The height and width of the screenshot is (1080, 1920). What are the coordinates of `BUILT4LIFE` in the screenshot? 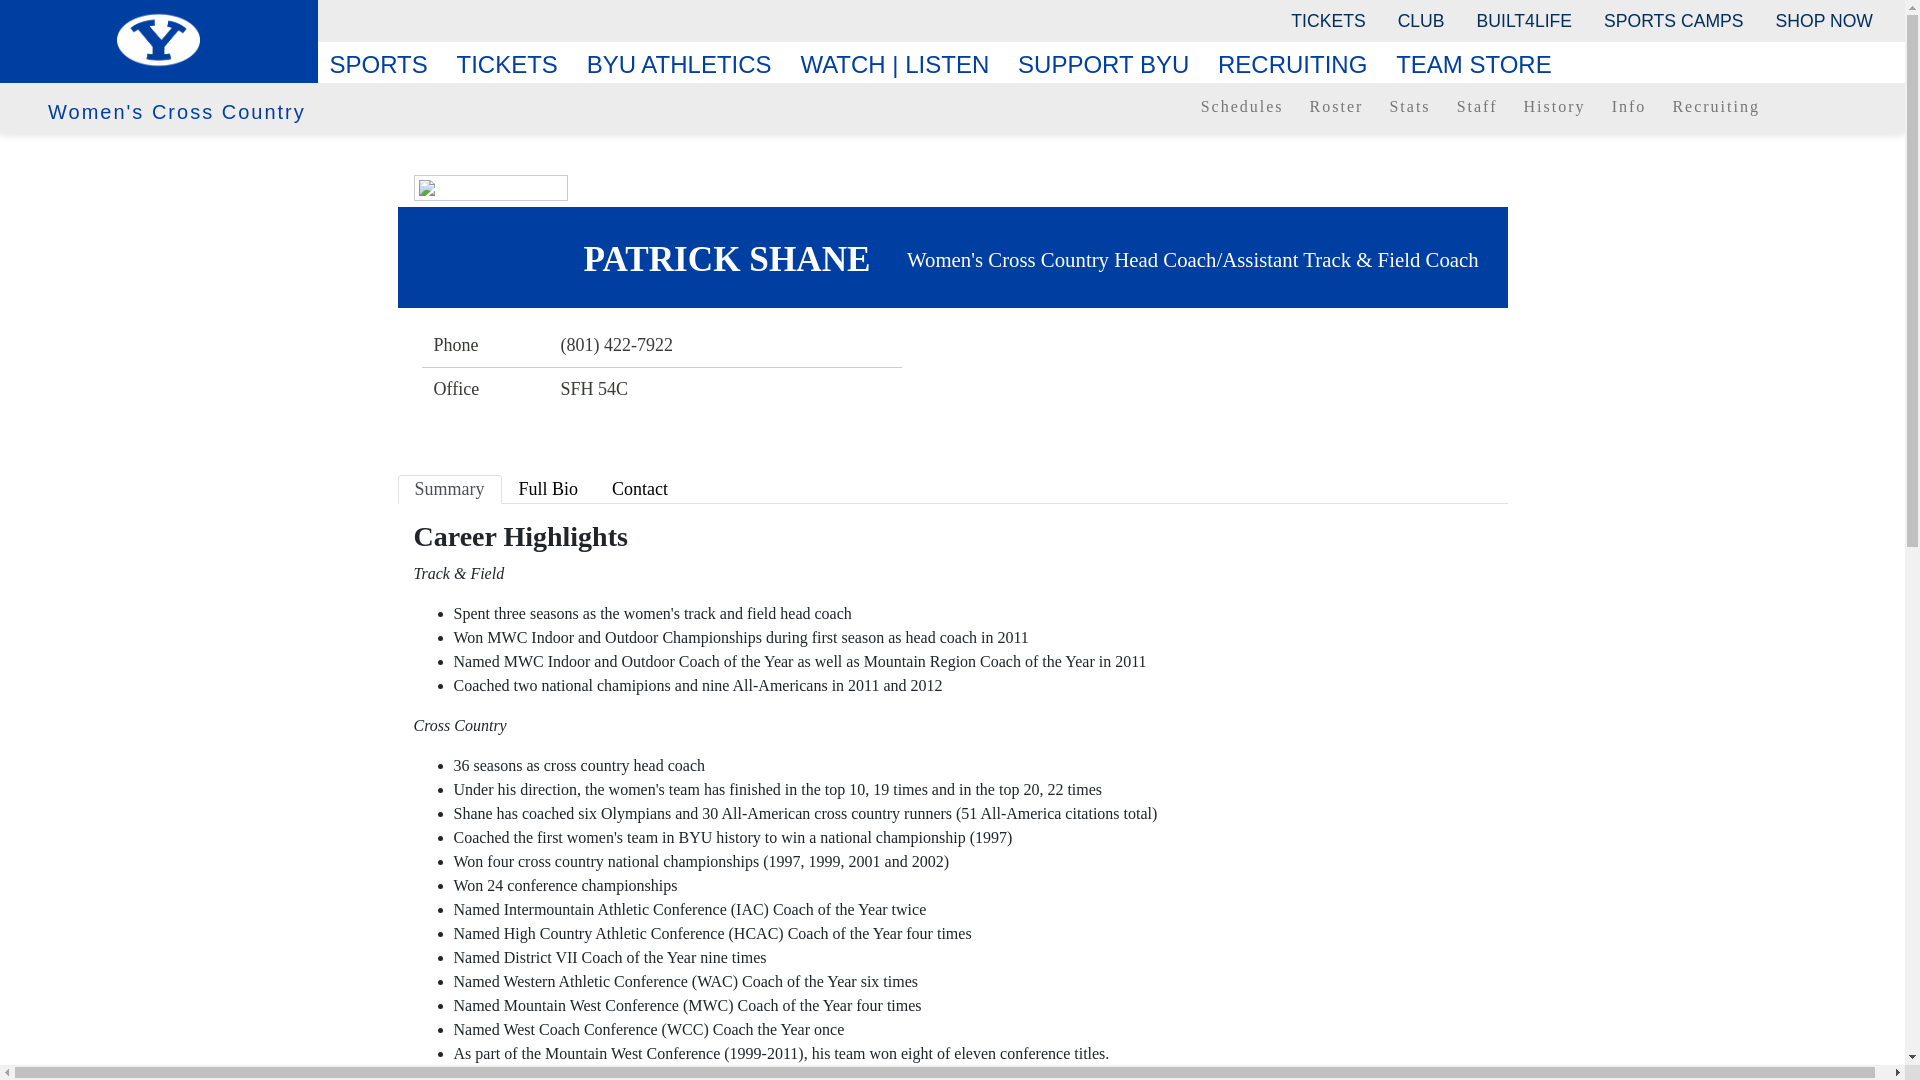 It's located at (1525, 20).